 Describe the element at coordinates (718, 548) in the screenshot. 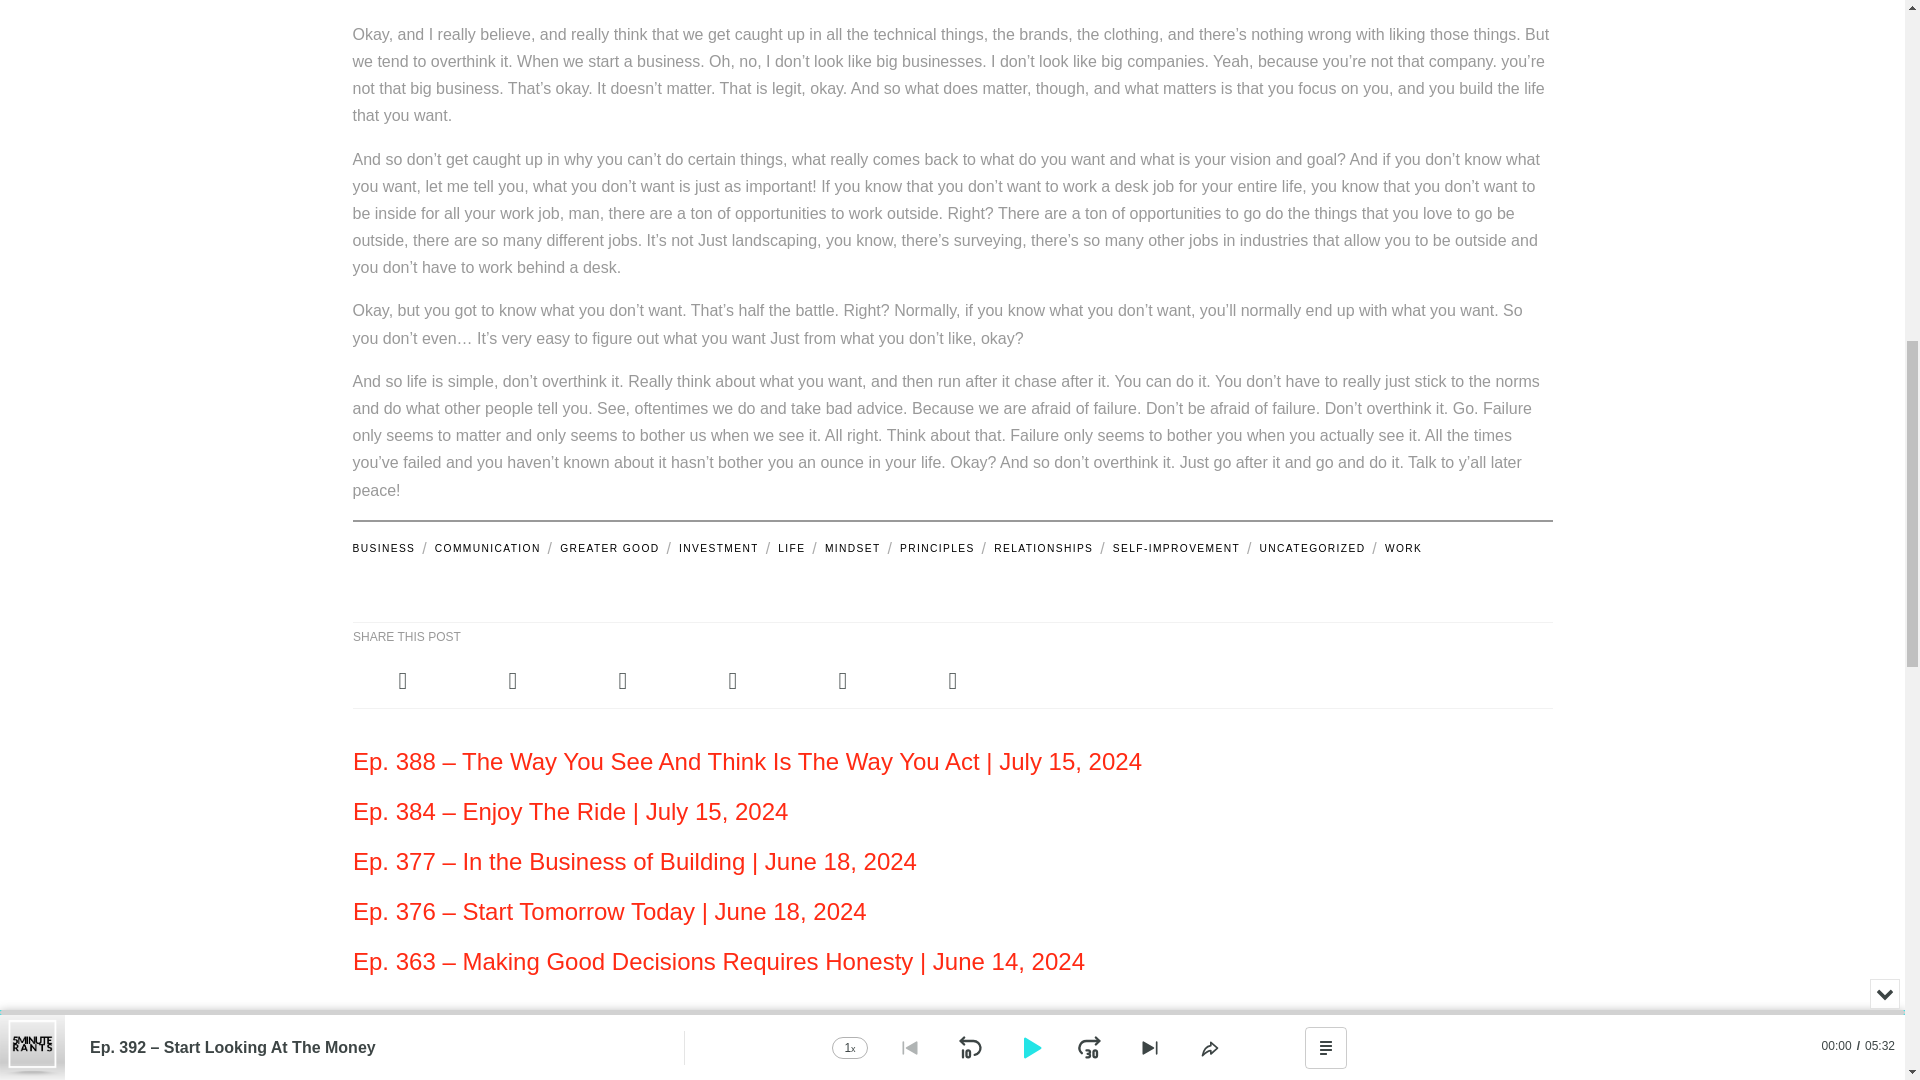

I see `INVESTMENT` at that location.